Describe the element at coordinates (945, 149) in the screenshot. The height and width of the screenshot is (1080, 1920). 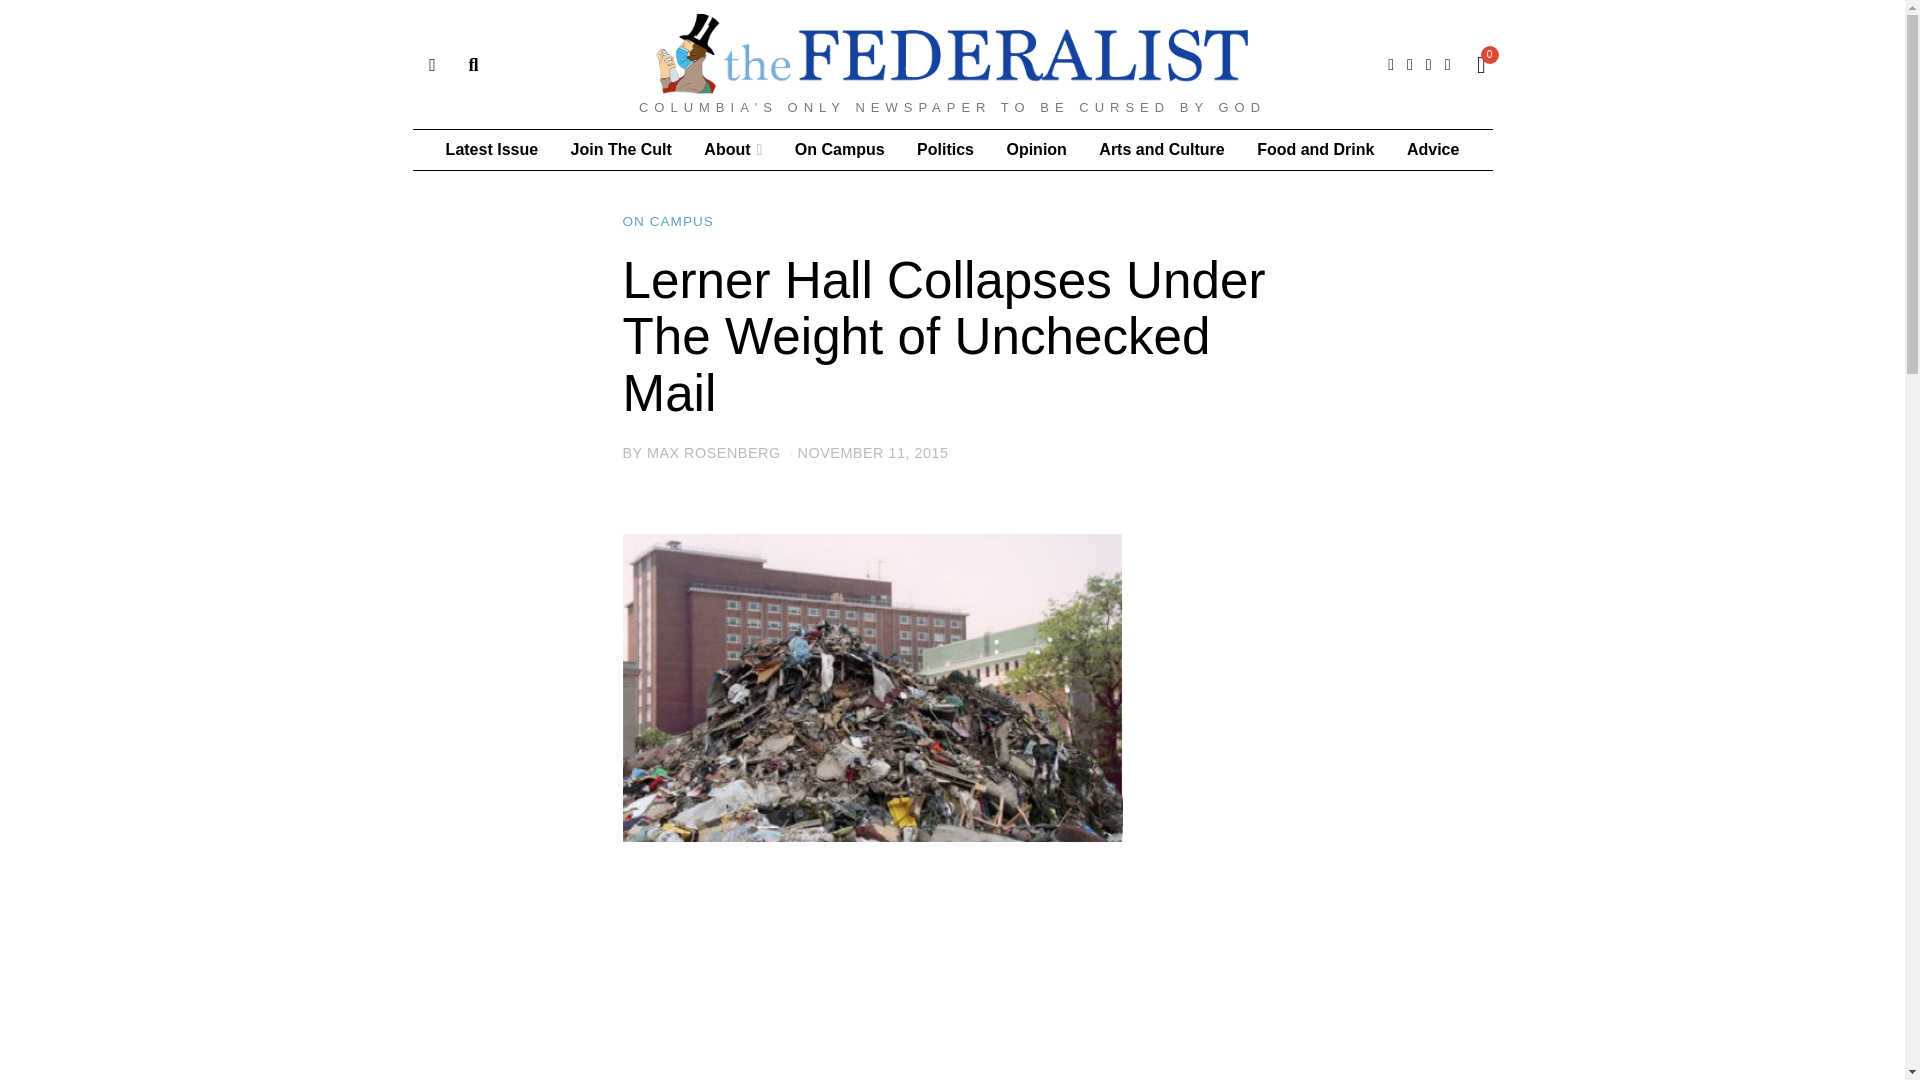
I see `Politics` at that location.